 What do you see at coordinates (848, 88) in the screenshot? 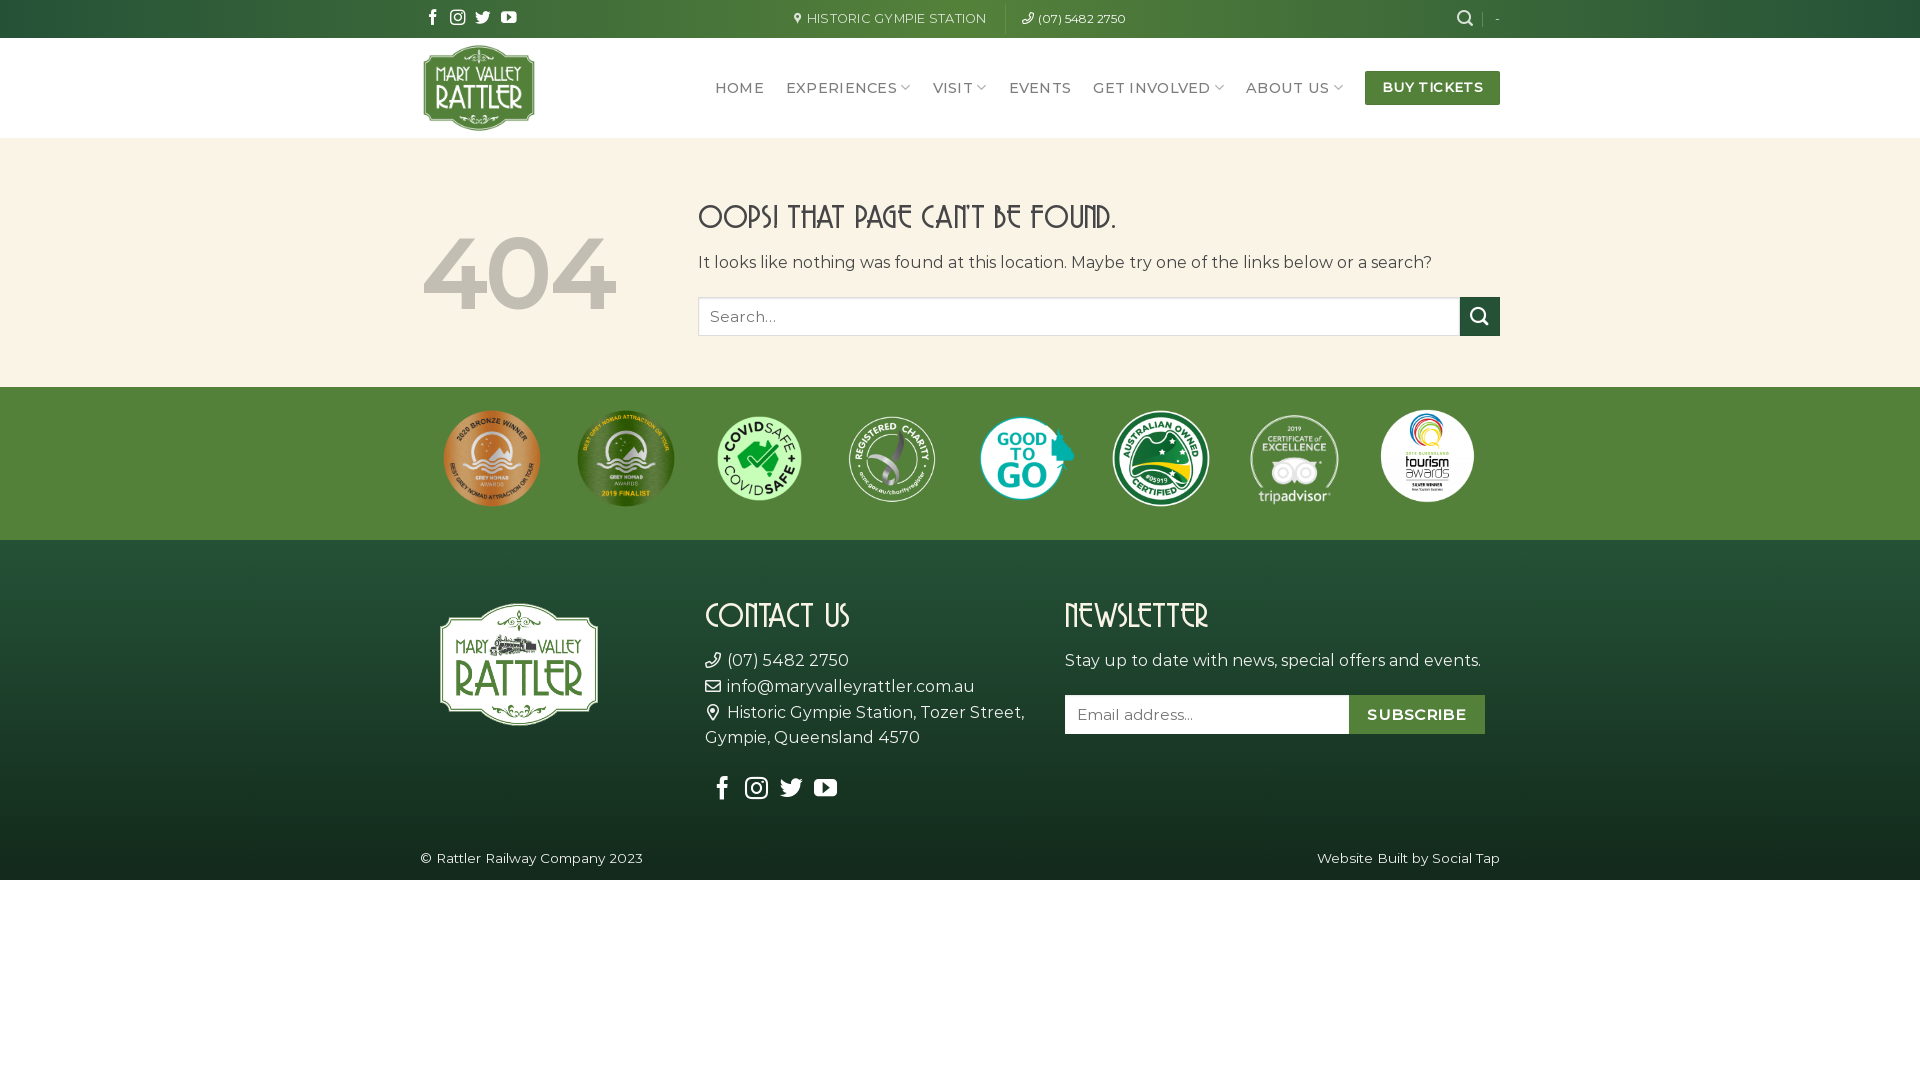
I see `EXPERIENCES` at bounding box center [848, 88].